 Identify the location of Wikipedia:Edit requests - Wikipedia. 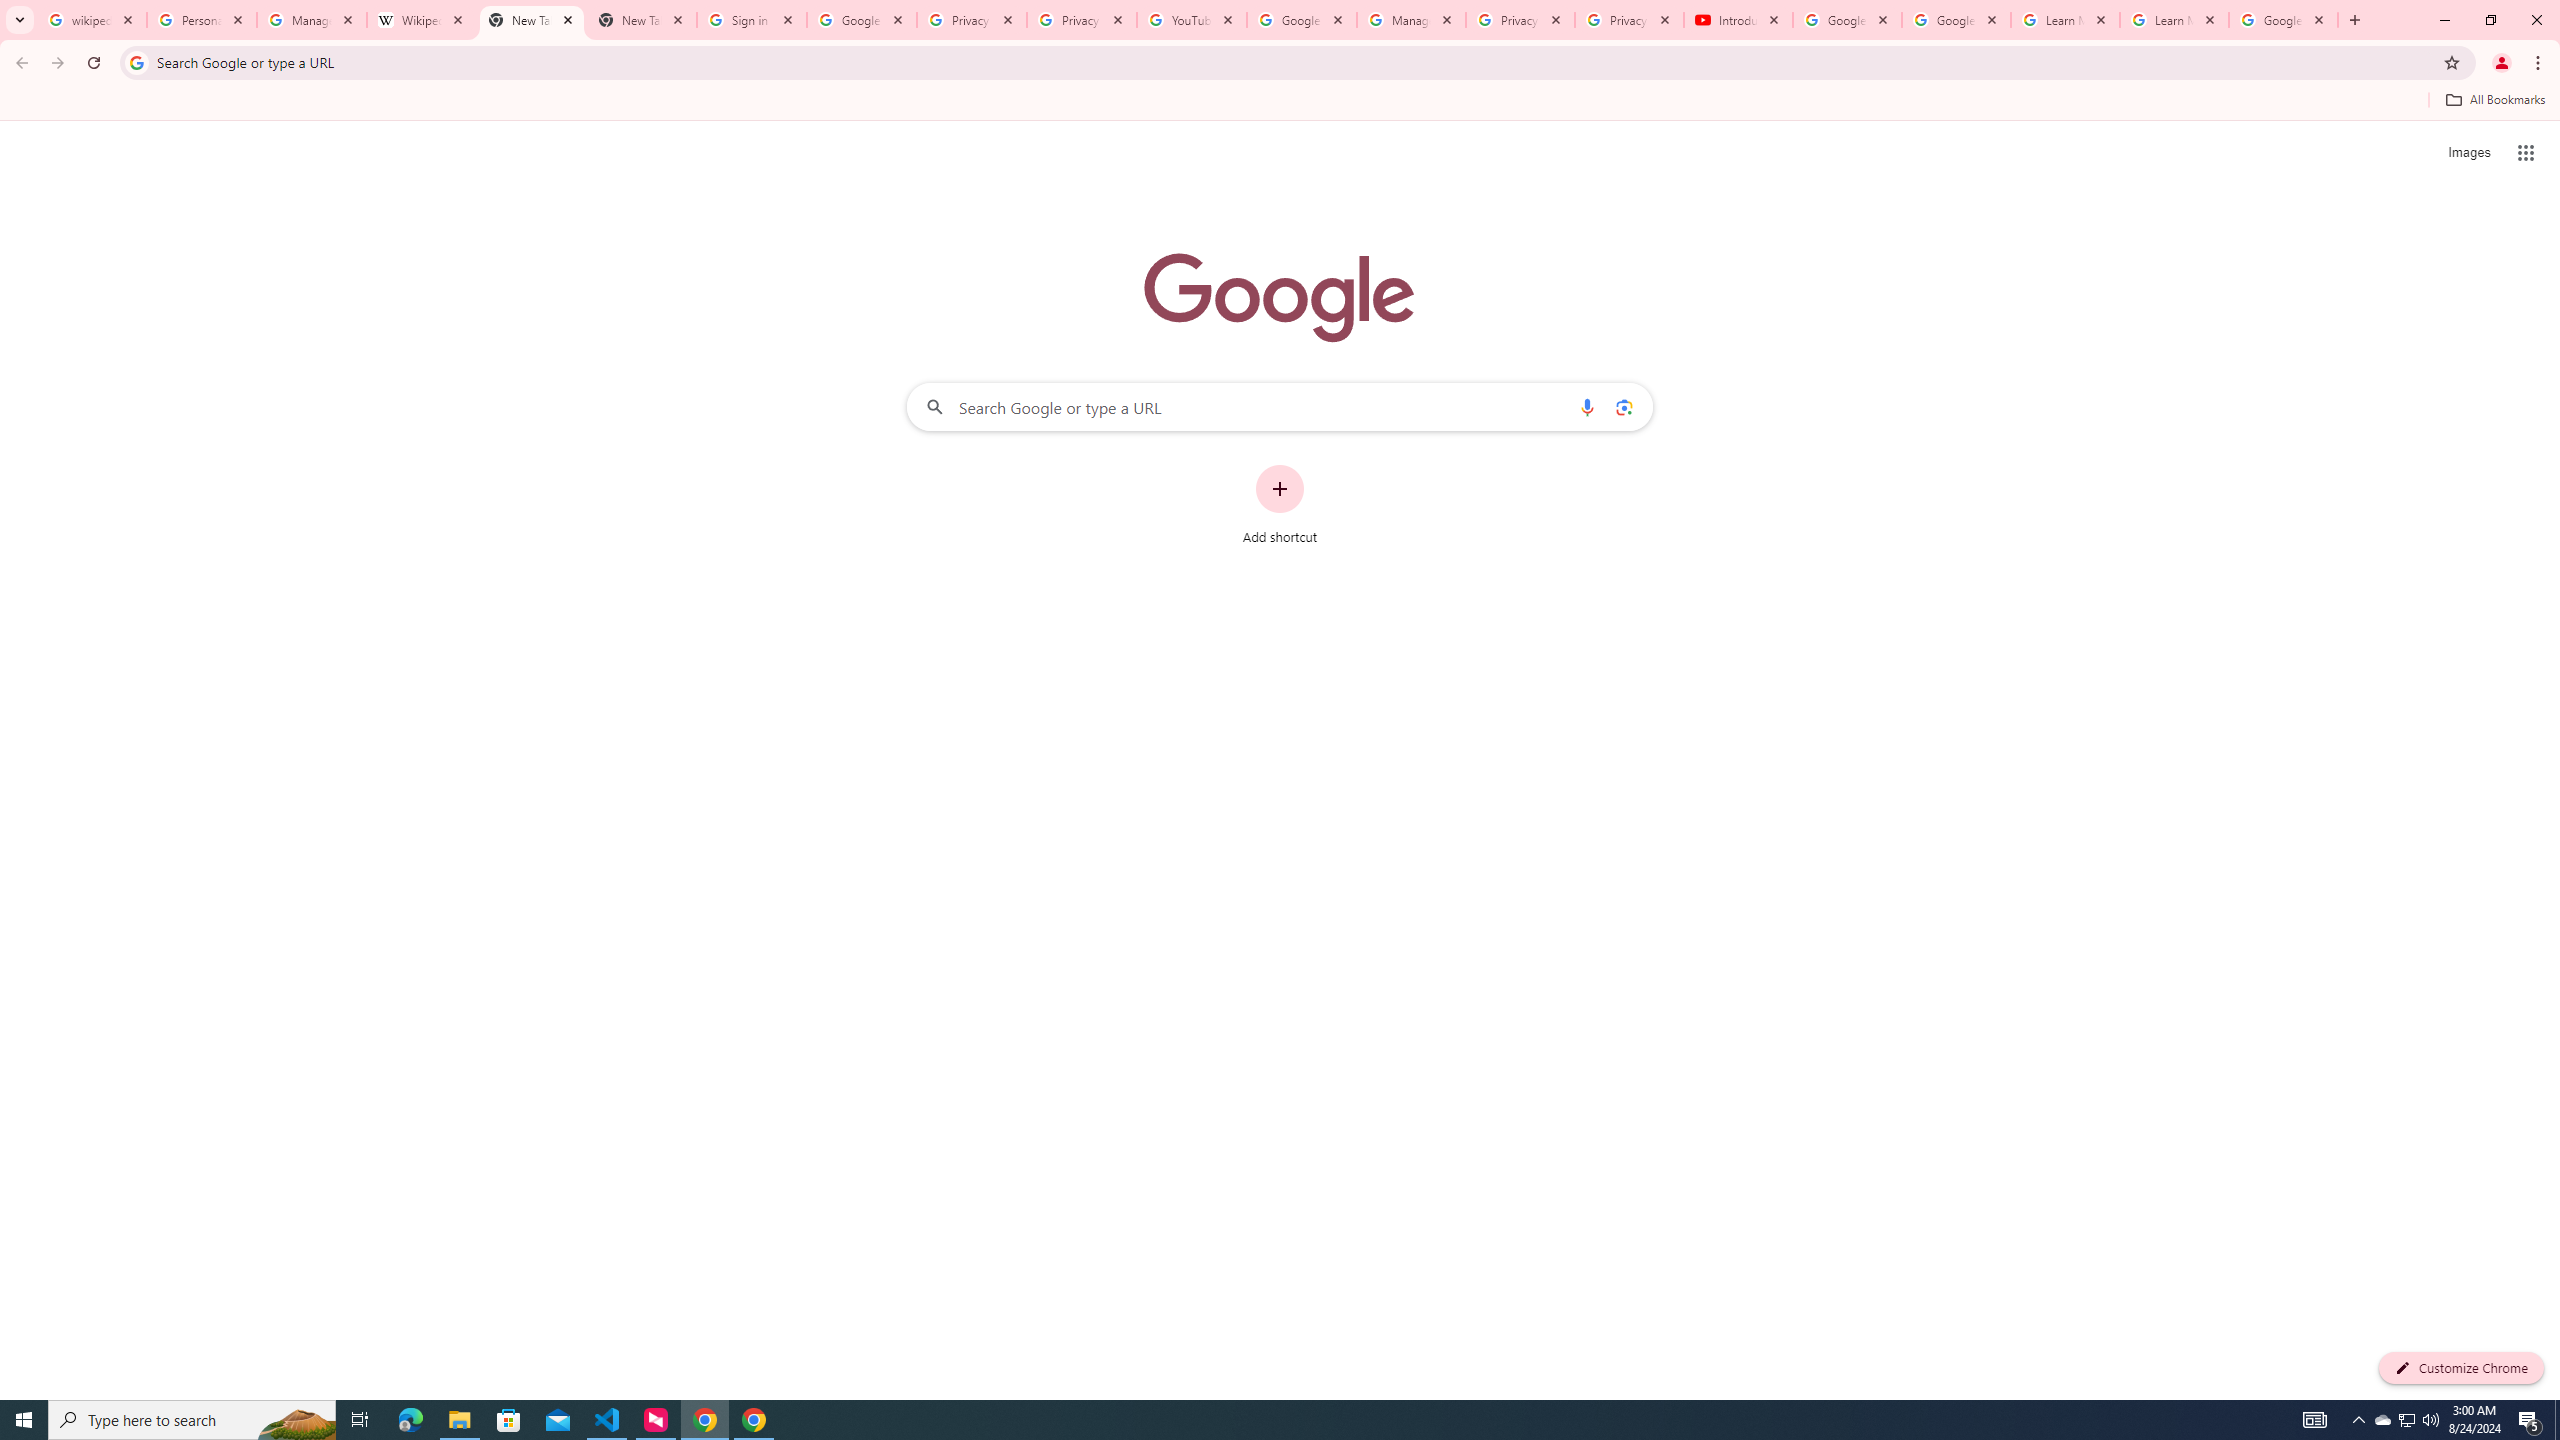
(422, 20).